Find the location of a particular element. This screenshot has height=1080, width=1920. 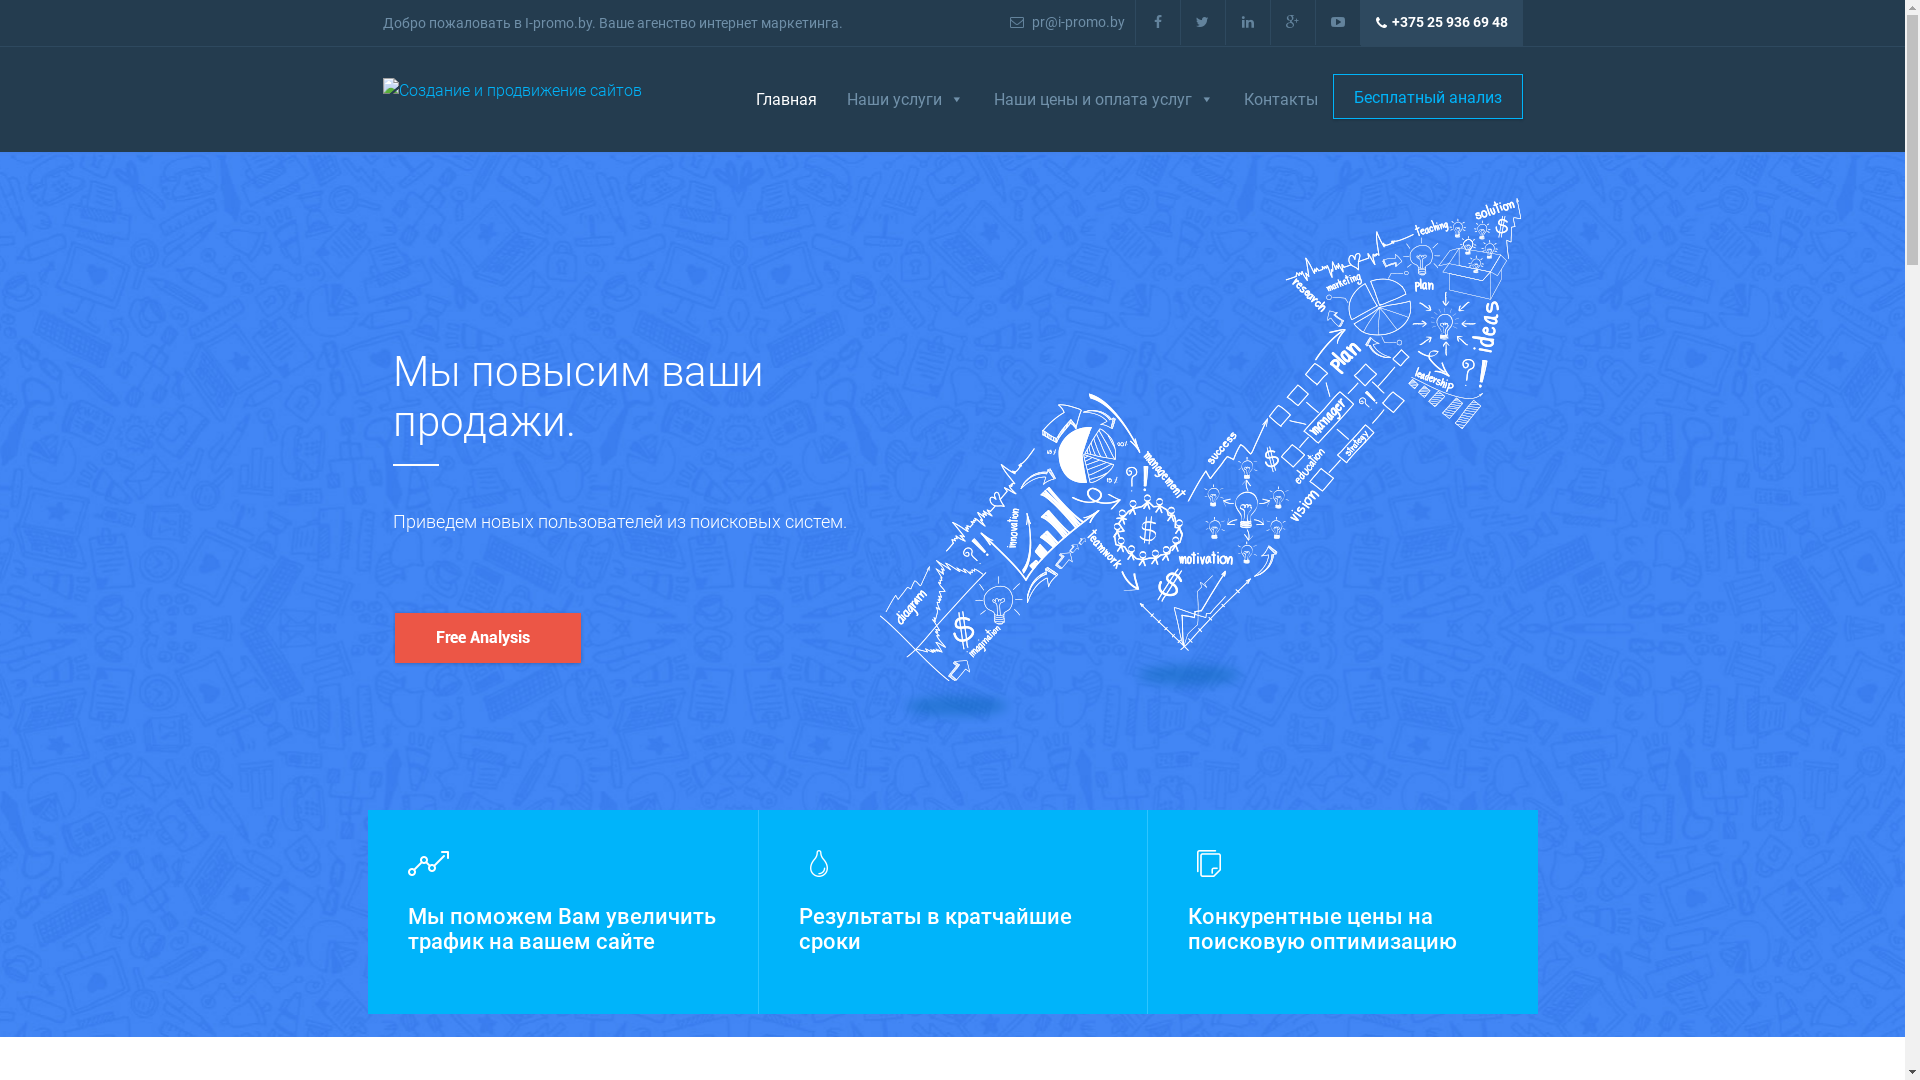

youtube-play is located at coordinates (1338, 22).